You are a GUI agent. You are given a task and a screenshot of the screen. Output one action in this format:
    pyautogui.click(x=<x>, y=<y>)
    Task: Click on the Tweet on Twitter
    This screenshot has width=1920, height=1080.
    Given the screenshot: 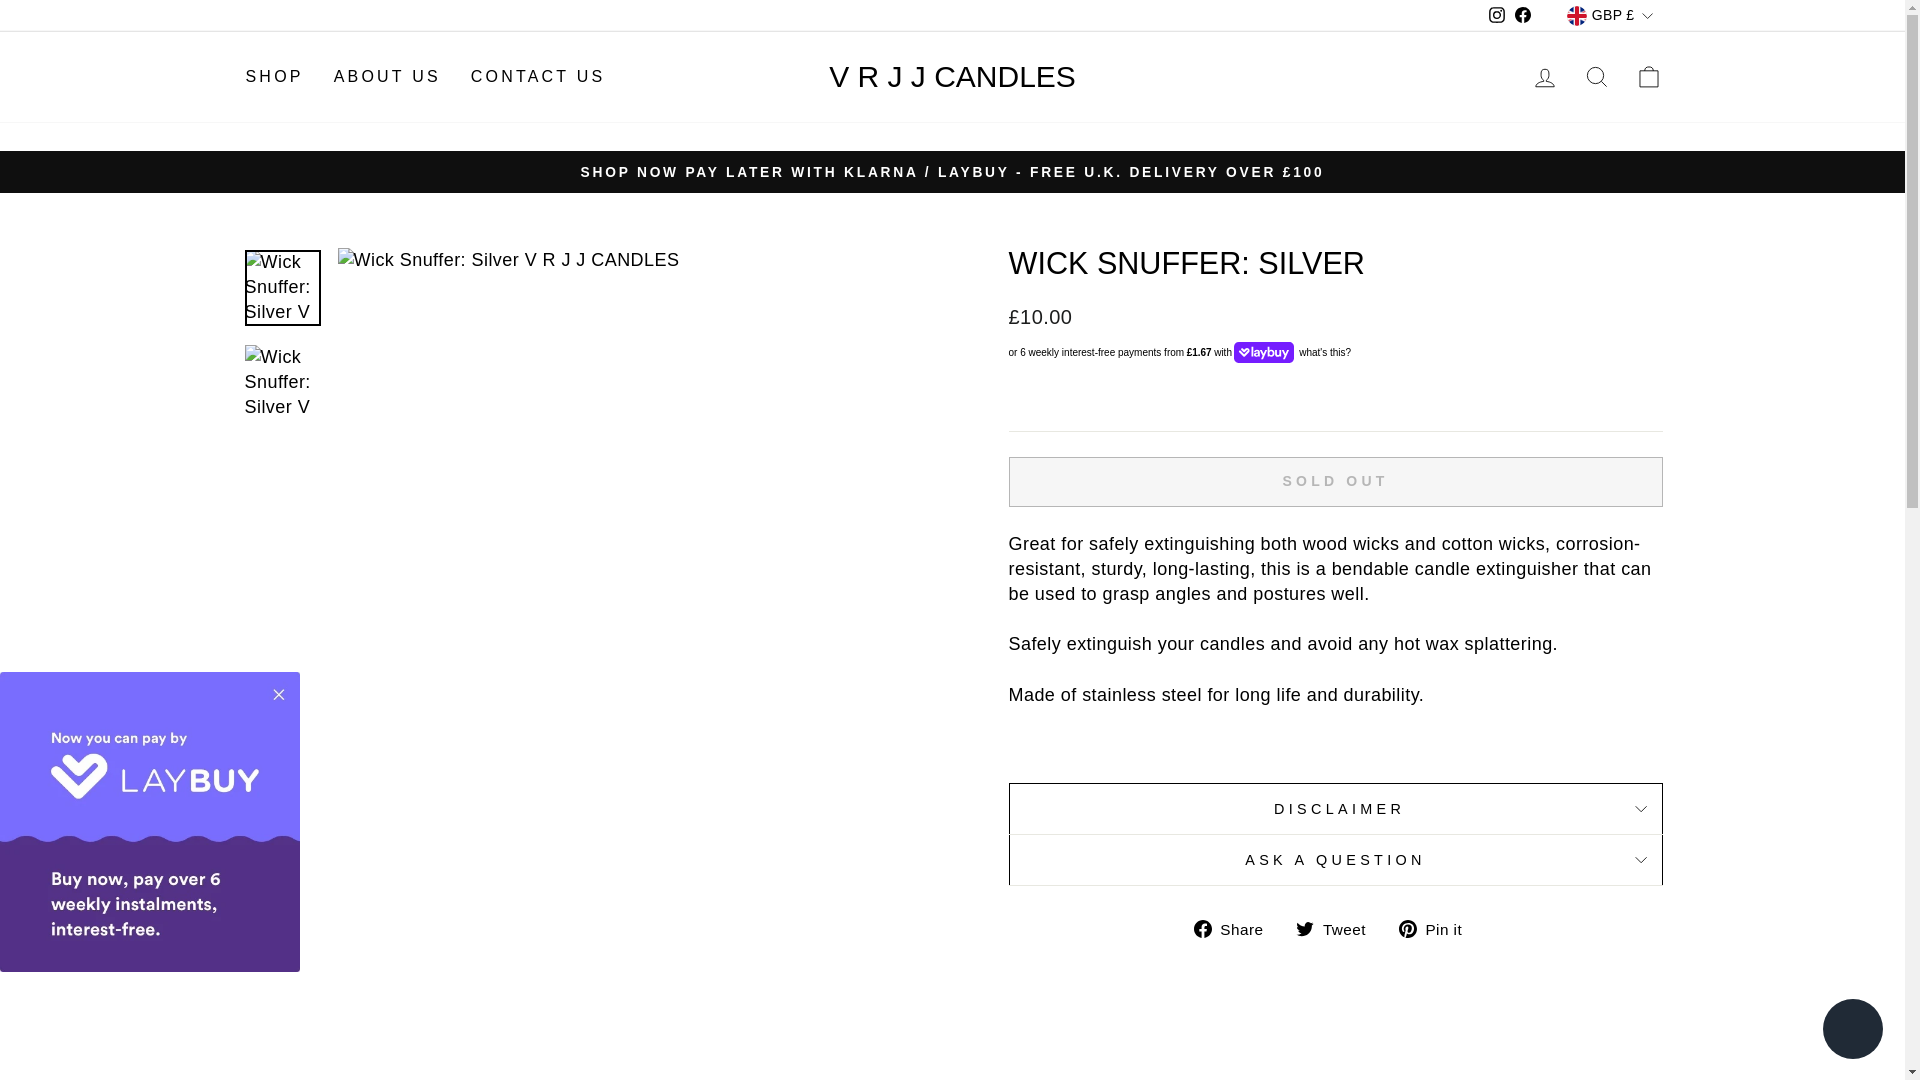 What is the action you would take?
    pyautogui.click(x=1338, y=928)
    